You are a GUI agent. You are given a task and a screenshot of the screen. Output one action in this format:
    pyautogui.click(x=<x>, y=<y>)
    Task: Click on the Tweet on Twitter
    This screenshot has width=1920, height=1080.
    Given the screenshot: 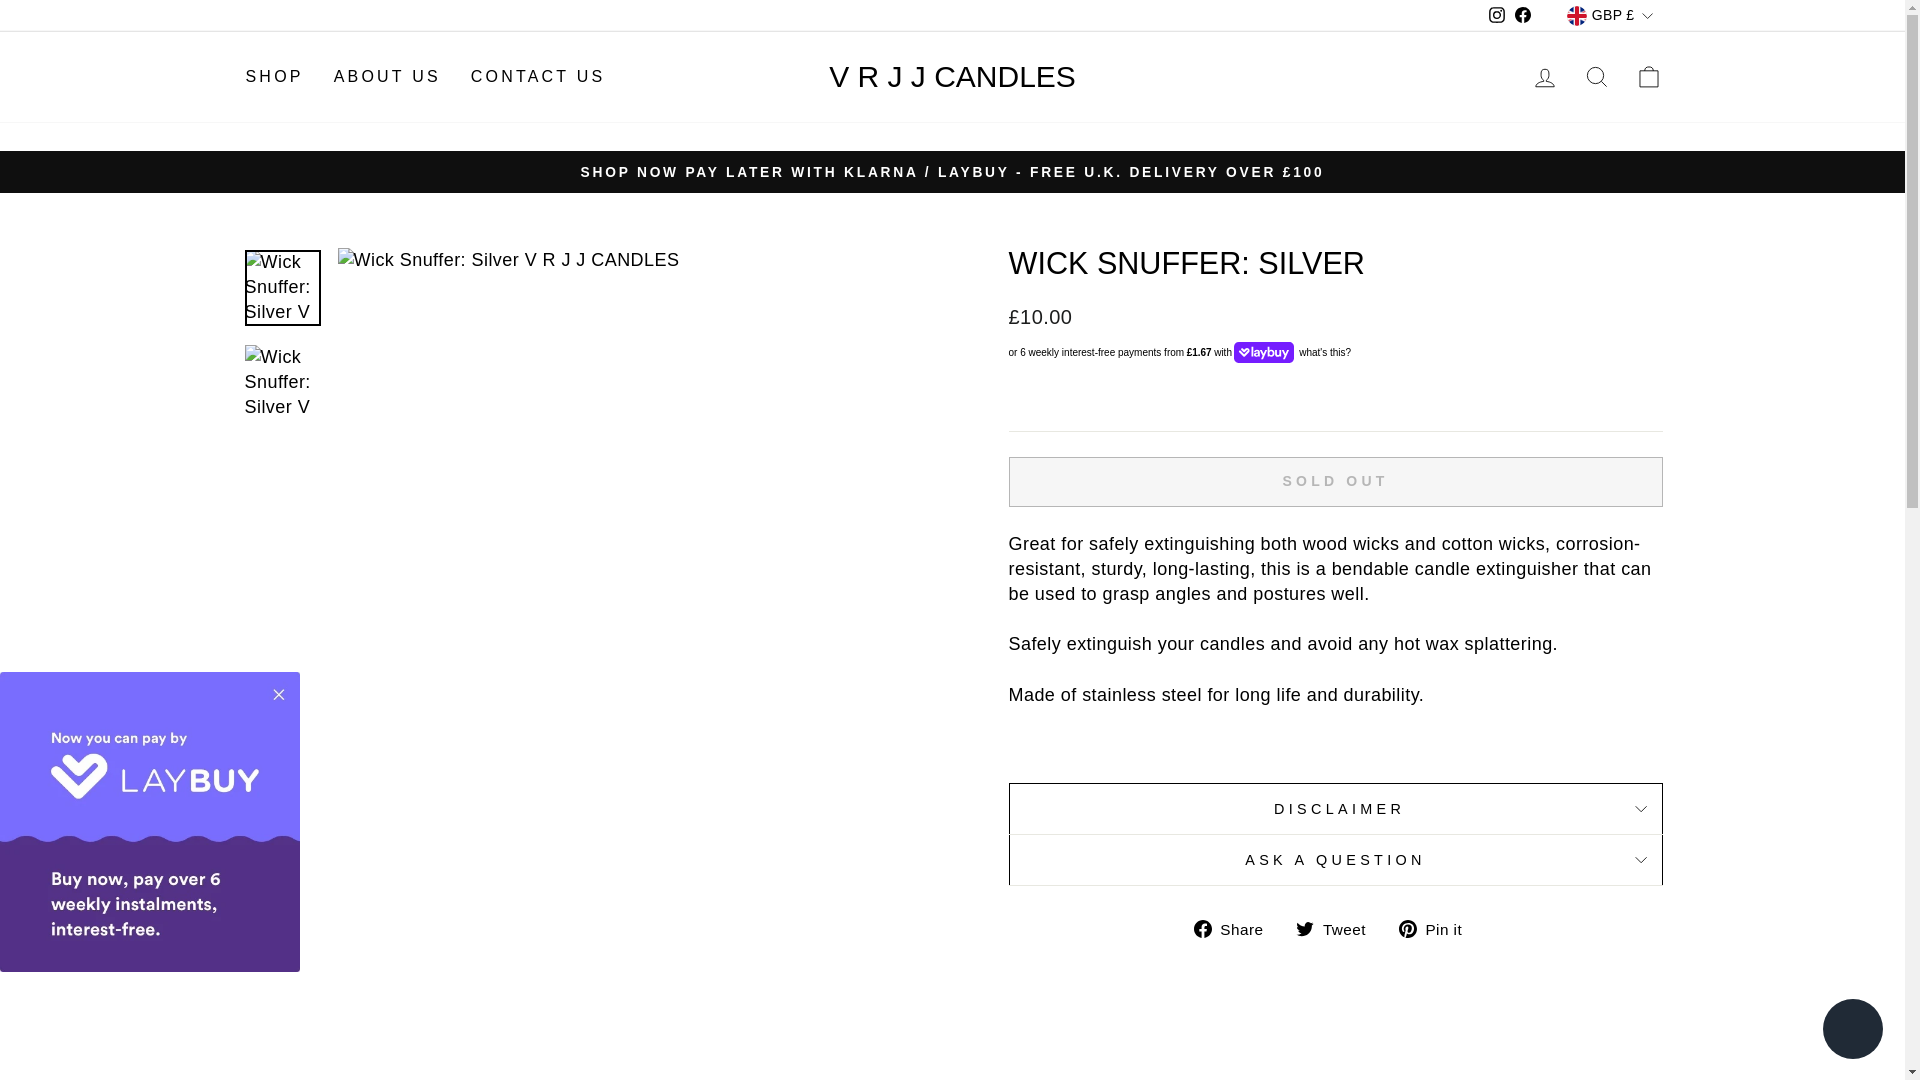 What is the action you would take?
    pyautogui.click(x=1338, y=928)
    